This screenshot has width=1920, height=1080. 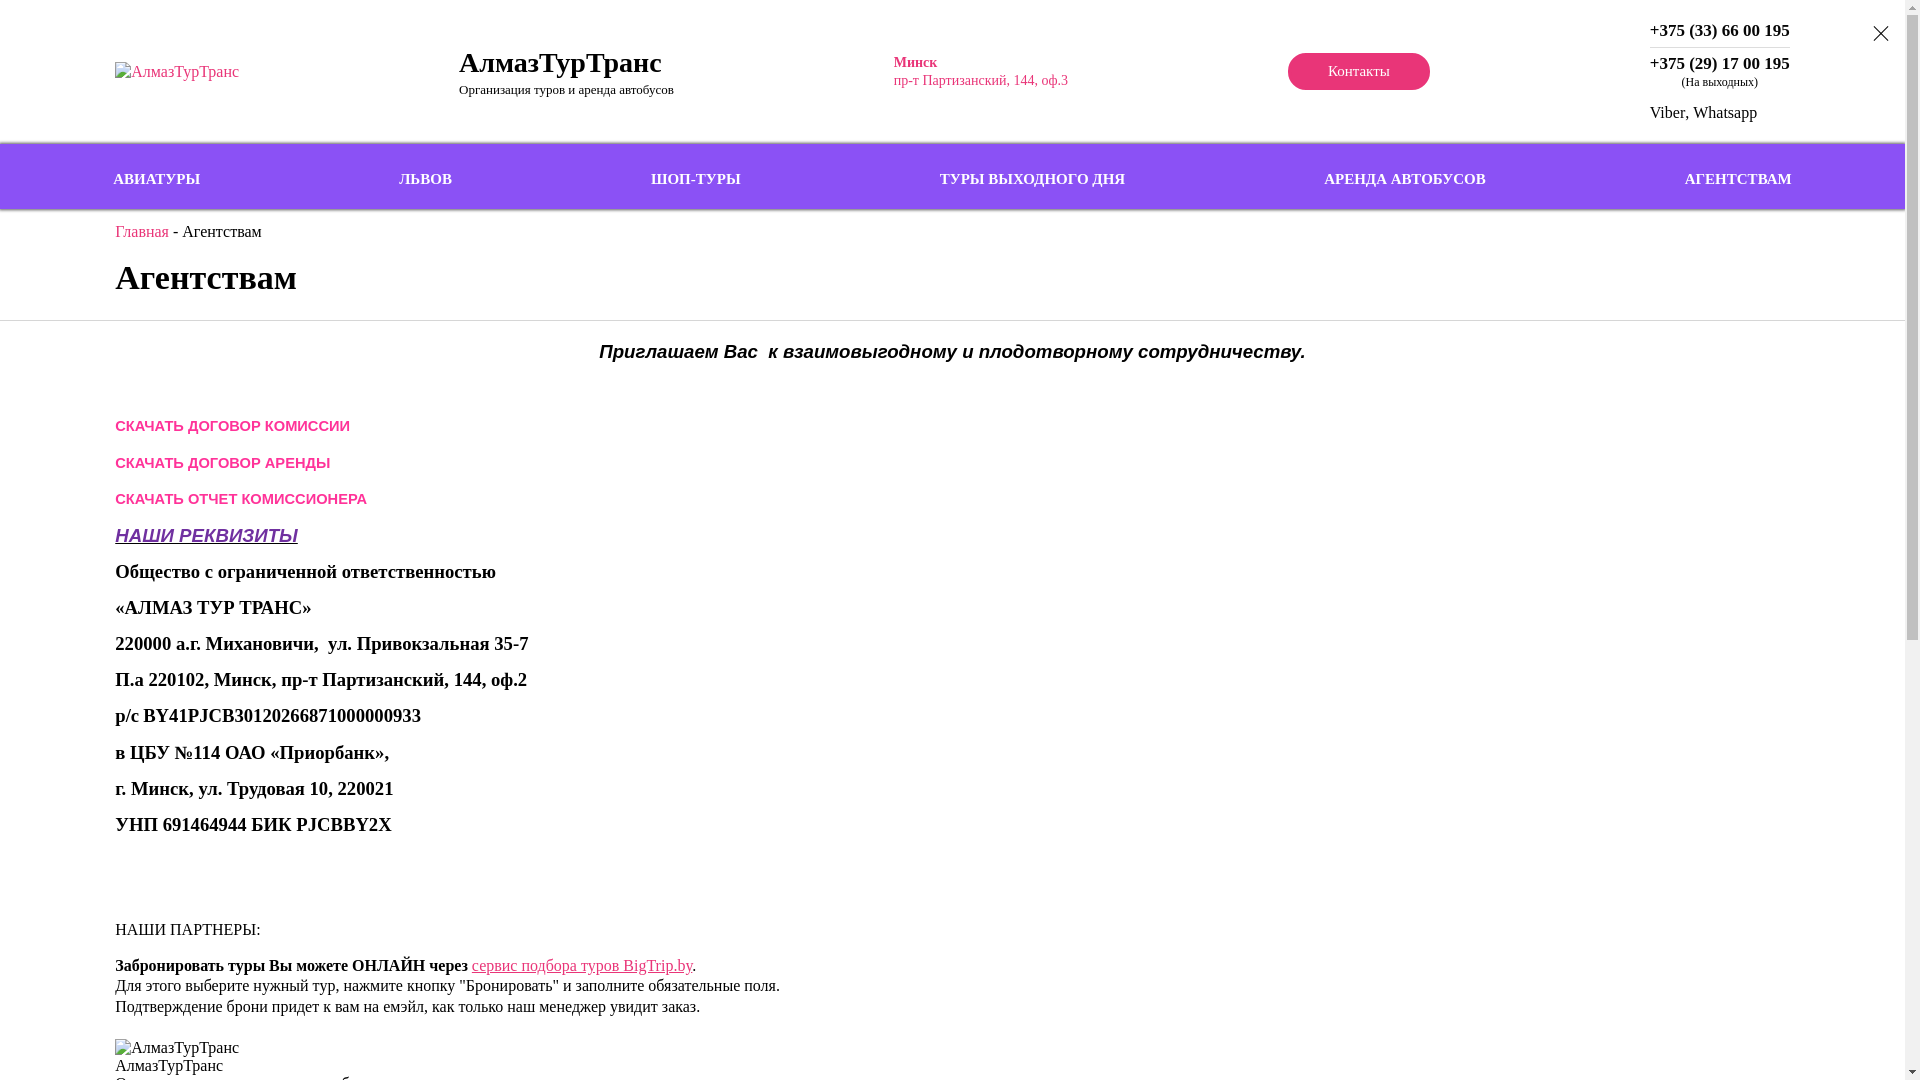 I want to click on +375 (29) 17 00 195, so click(x=1720, y=64).